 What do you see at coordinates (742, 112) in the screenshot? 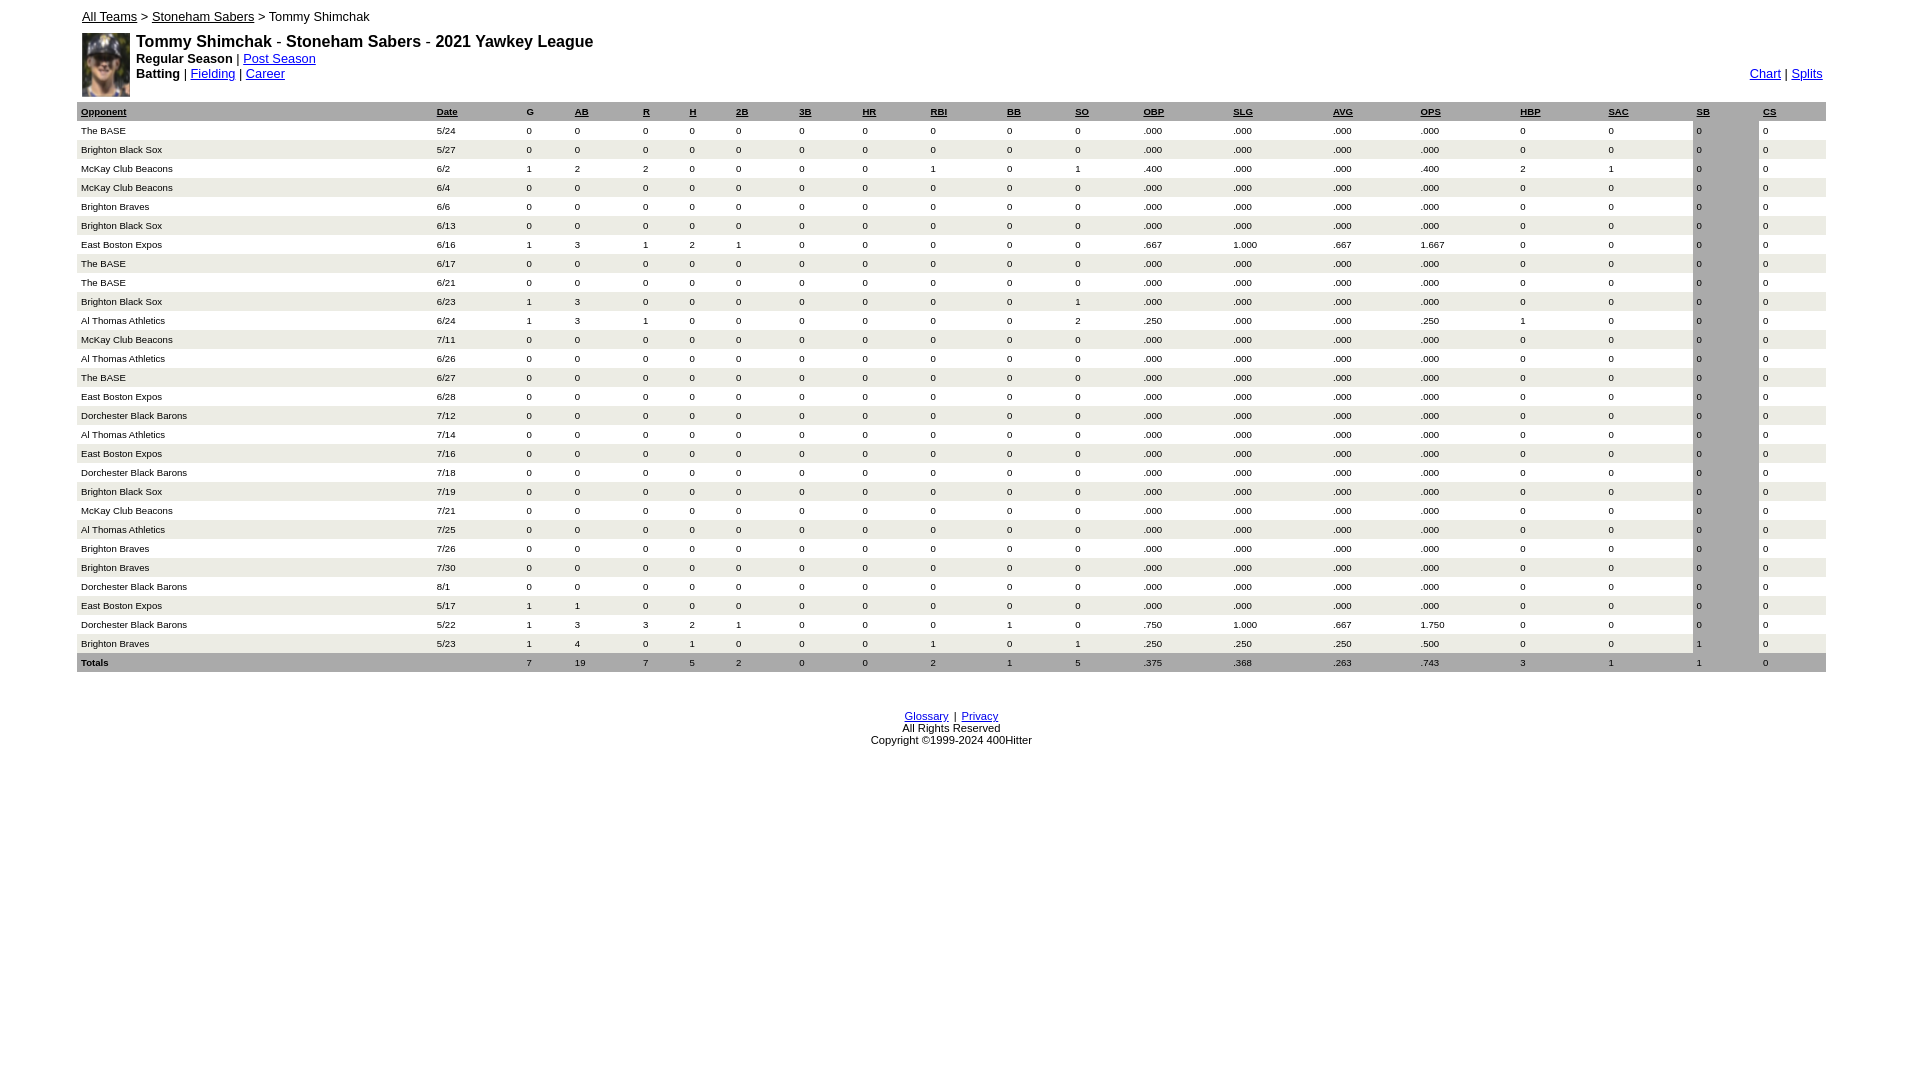
I see `2B` at bounding box center [742, 112].